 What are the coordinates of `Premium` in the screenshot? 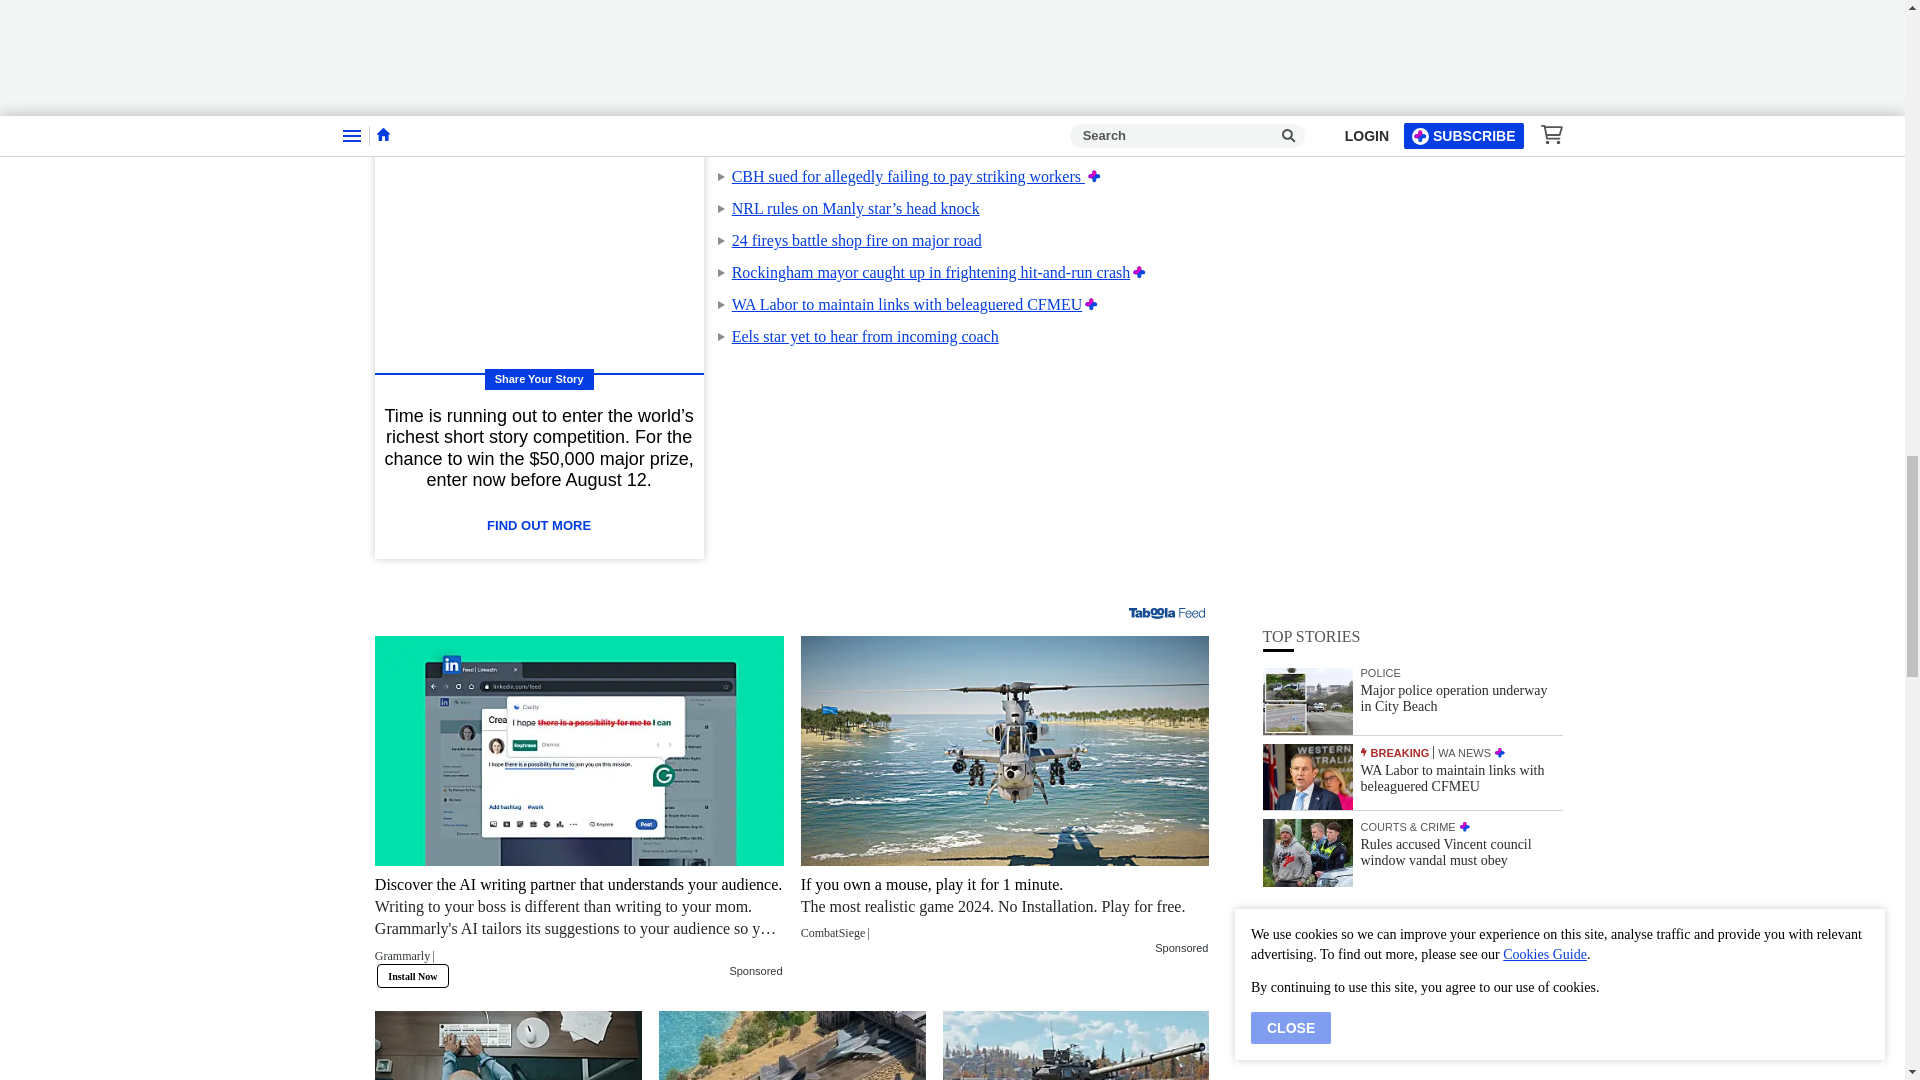 It's located at (1094, 176).